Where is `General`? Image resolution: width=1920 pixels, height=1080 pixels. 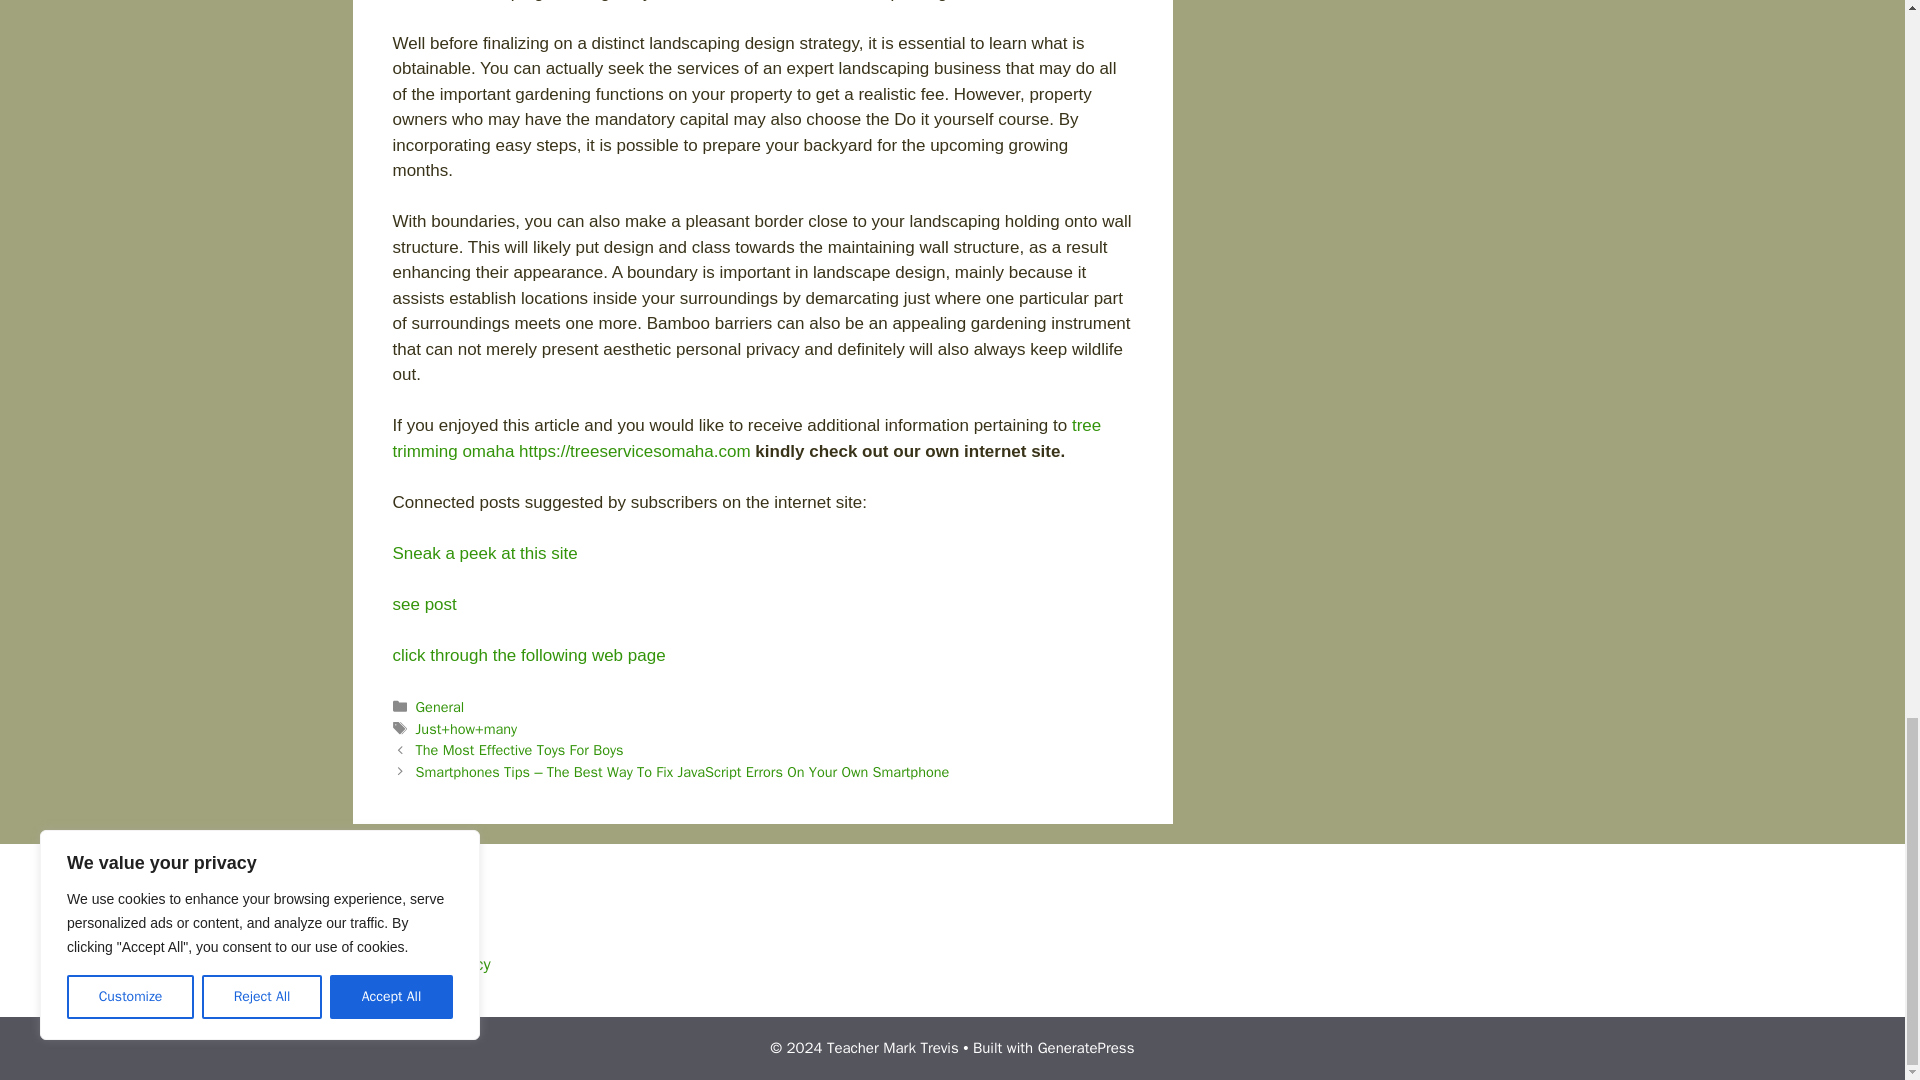 General is located at coordinates (440, 706).